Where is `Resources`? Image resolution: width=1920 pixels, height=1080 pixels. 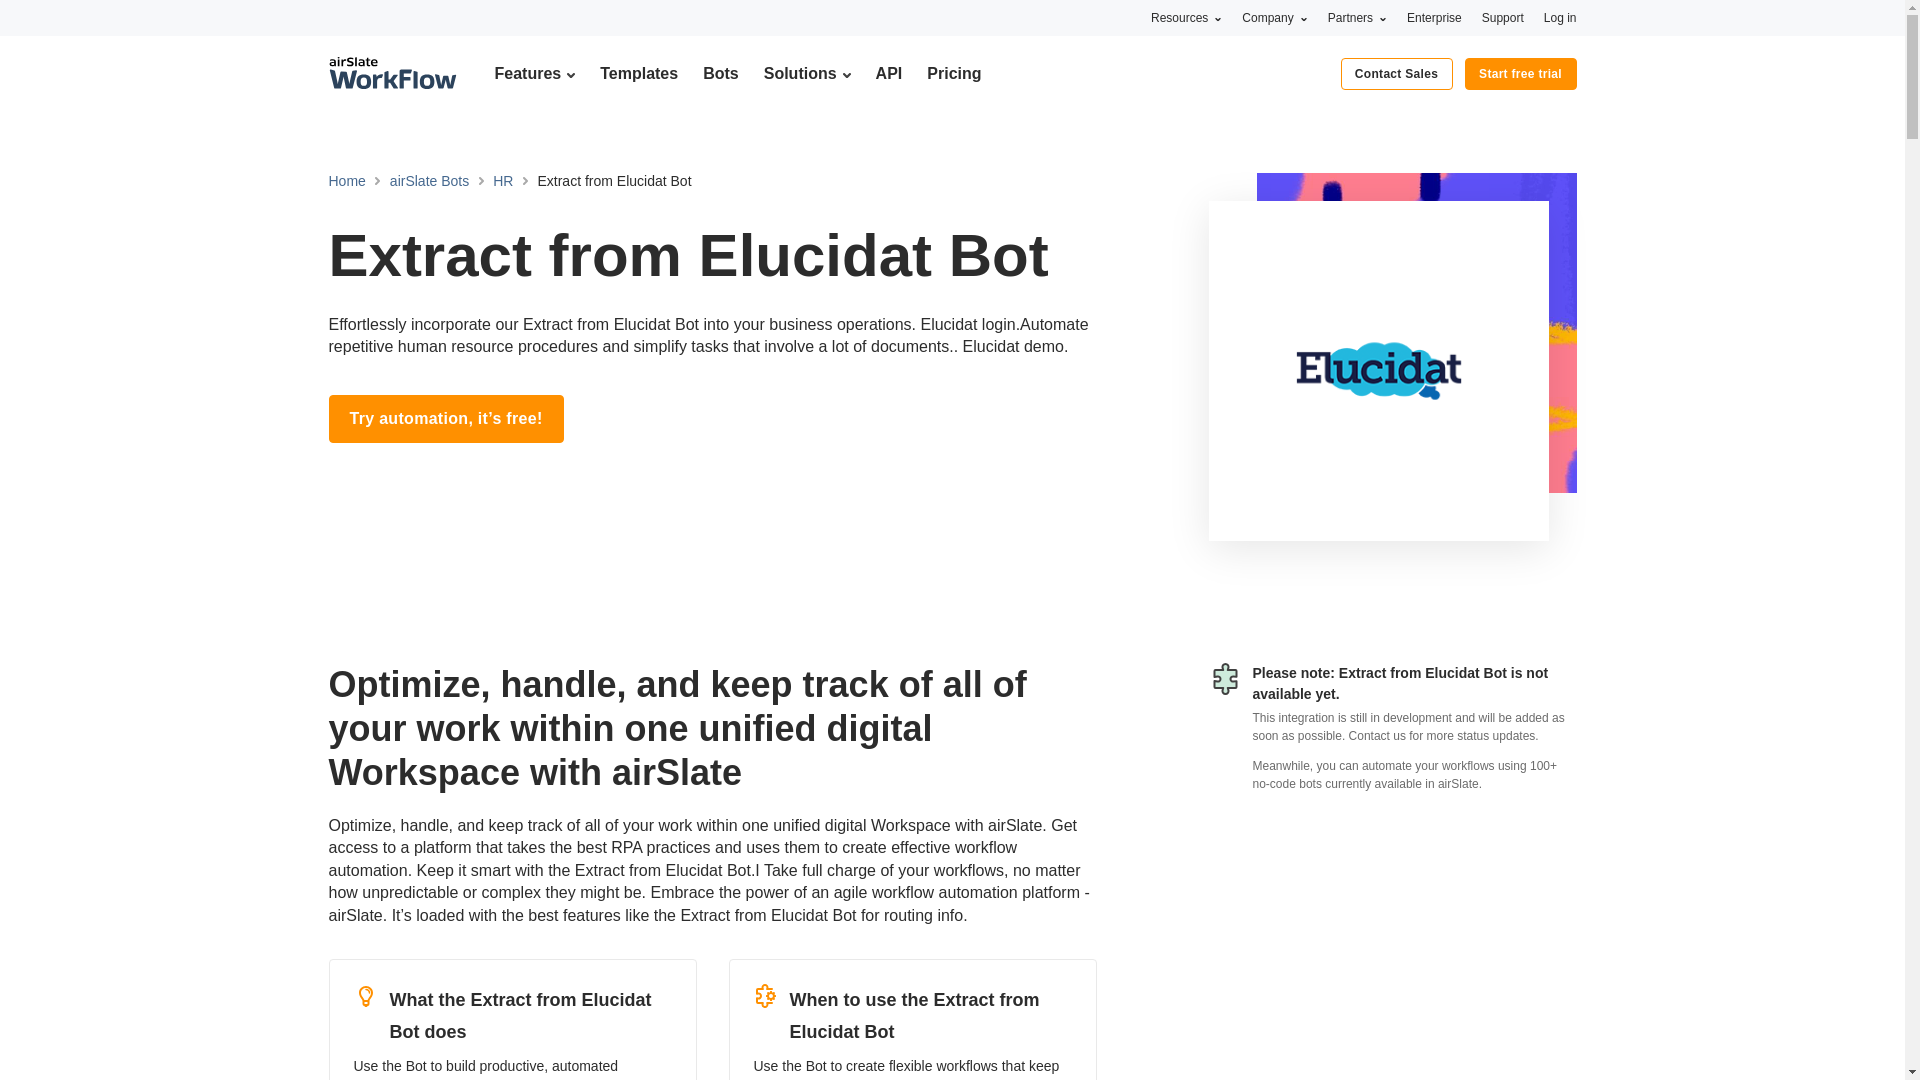
Resources is located at coordinates (1186, 17).